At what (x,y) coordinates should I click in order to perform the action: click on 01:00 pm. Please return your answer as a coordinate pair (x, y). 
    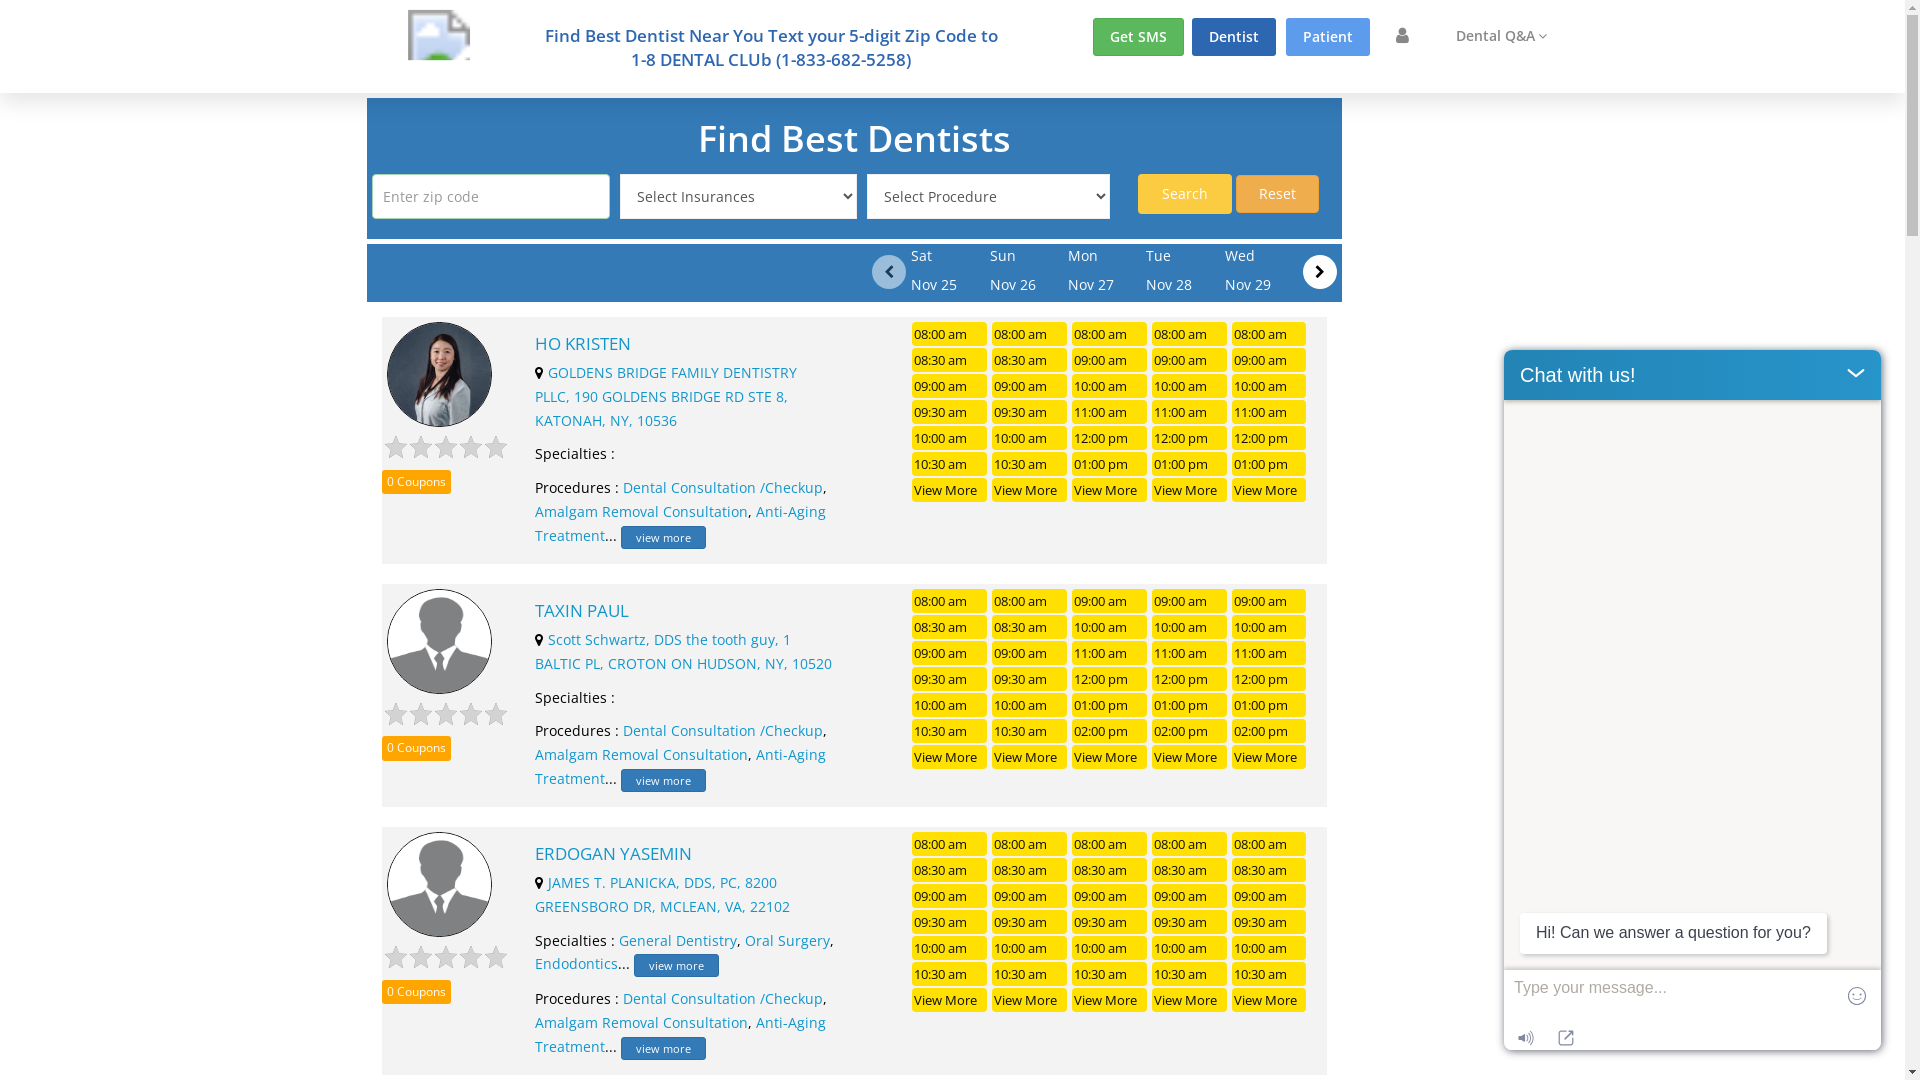
    Looking at the image, I should click on (1110, 705).